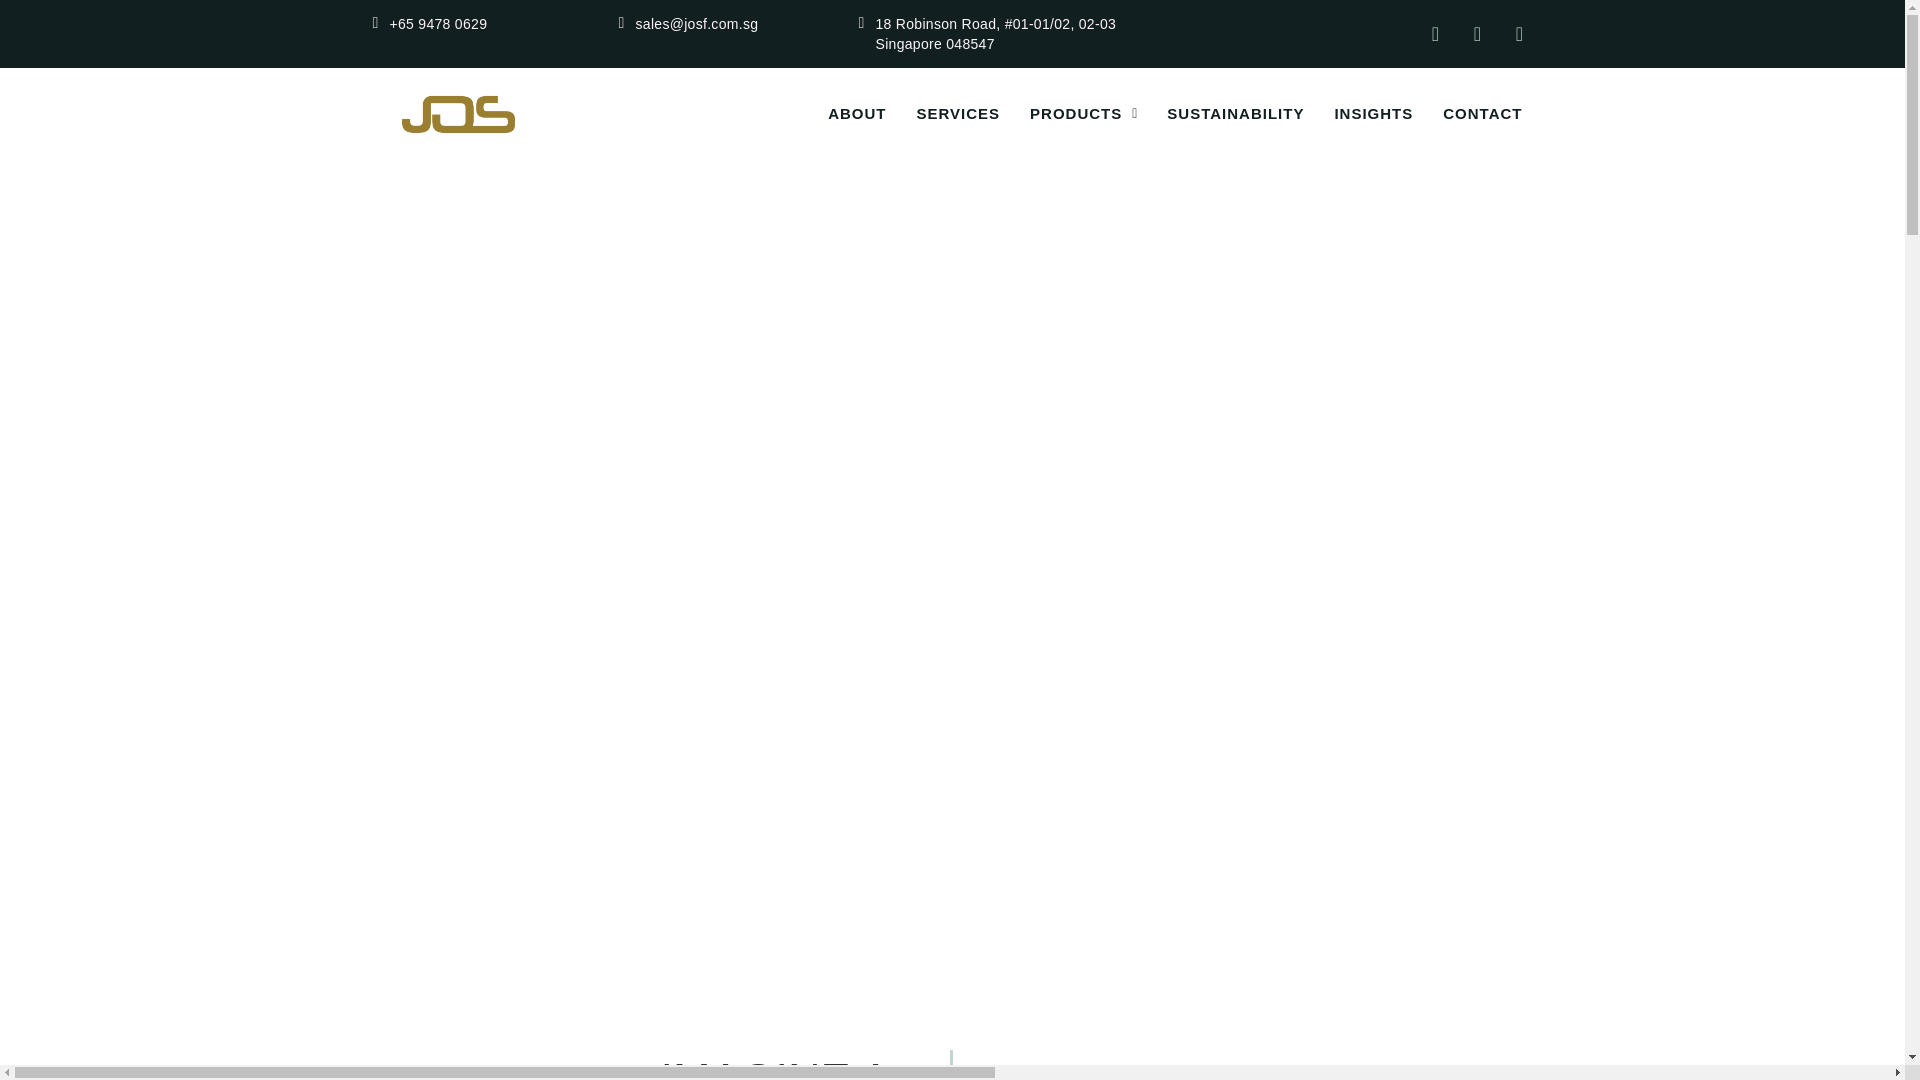 This screenshot has width=1920, height=1080. What do you see at coordinates (842, 113) in the screenshot?
I see `ABOUT` at bounding box center [842, 113].